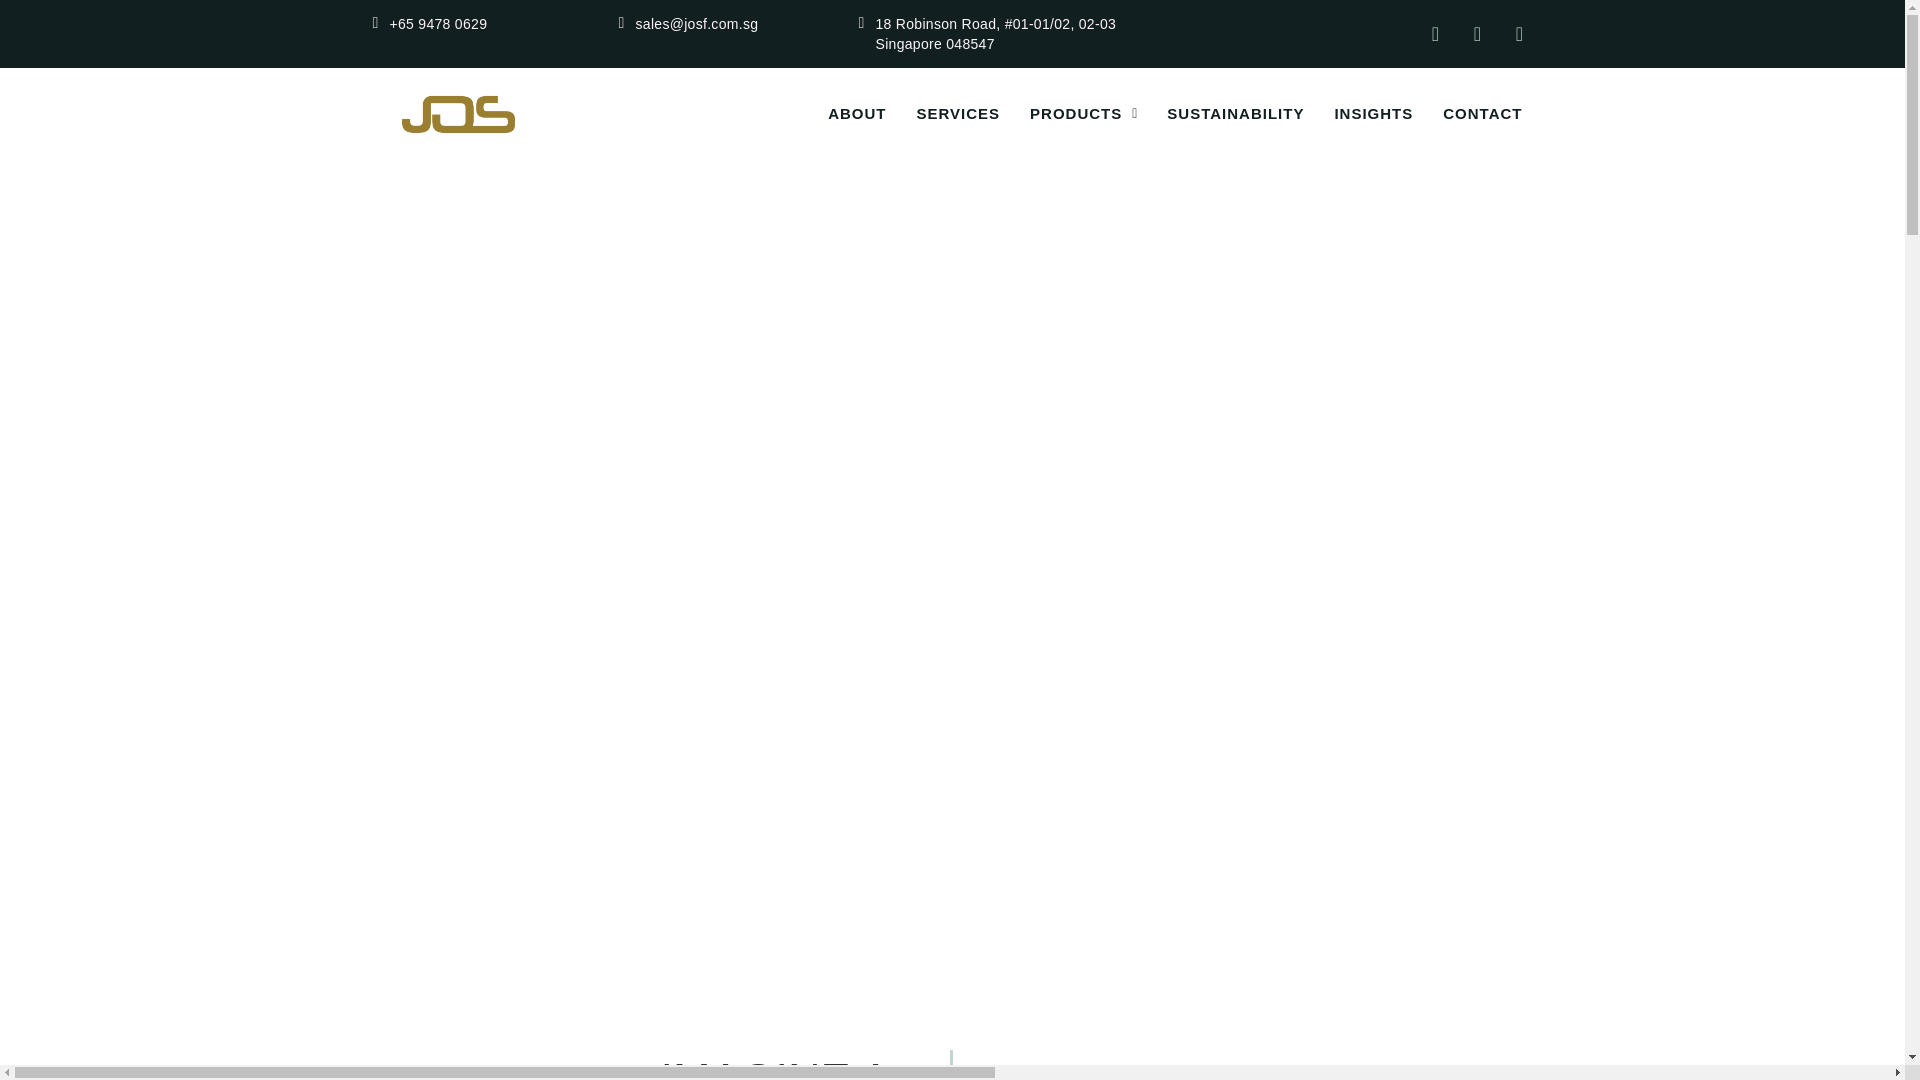 This screenshot has width=1920, height=1080. What do you see at coordinates (842, 113) in the screenshot?
I see `ABOUT` at bounding box center [842, 113].